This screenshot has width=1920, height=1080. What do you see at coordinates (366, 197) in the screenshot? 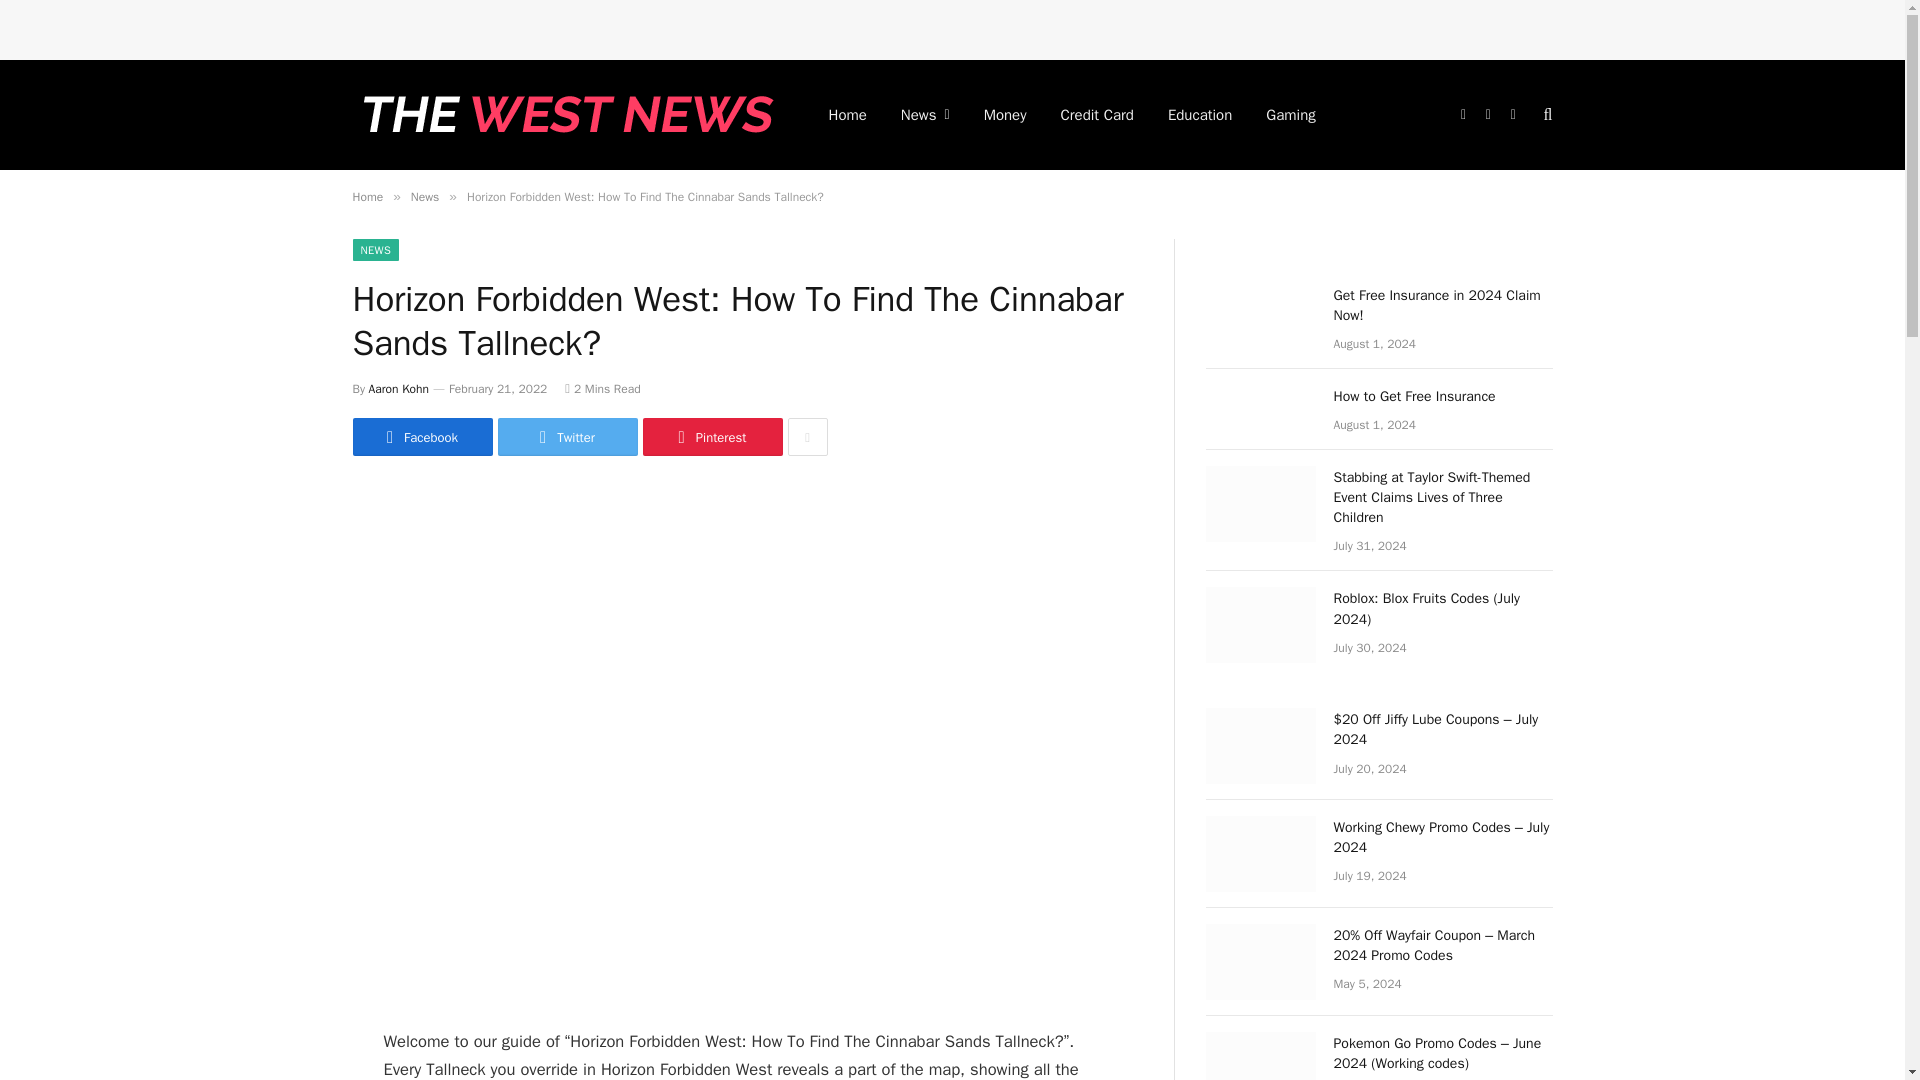
I see `Home` at bounding box center [366, 197].